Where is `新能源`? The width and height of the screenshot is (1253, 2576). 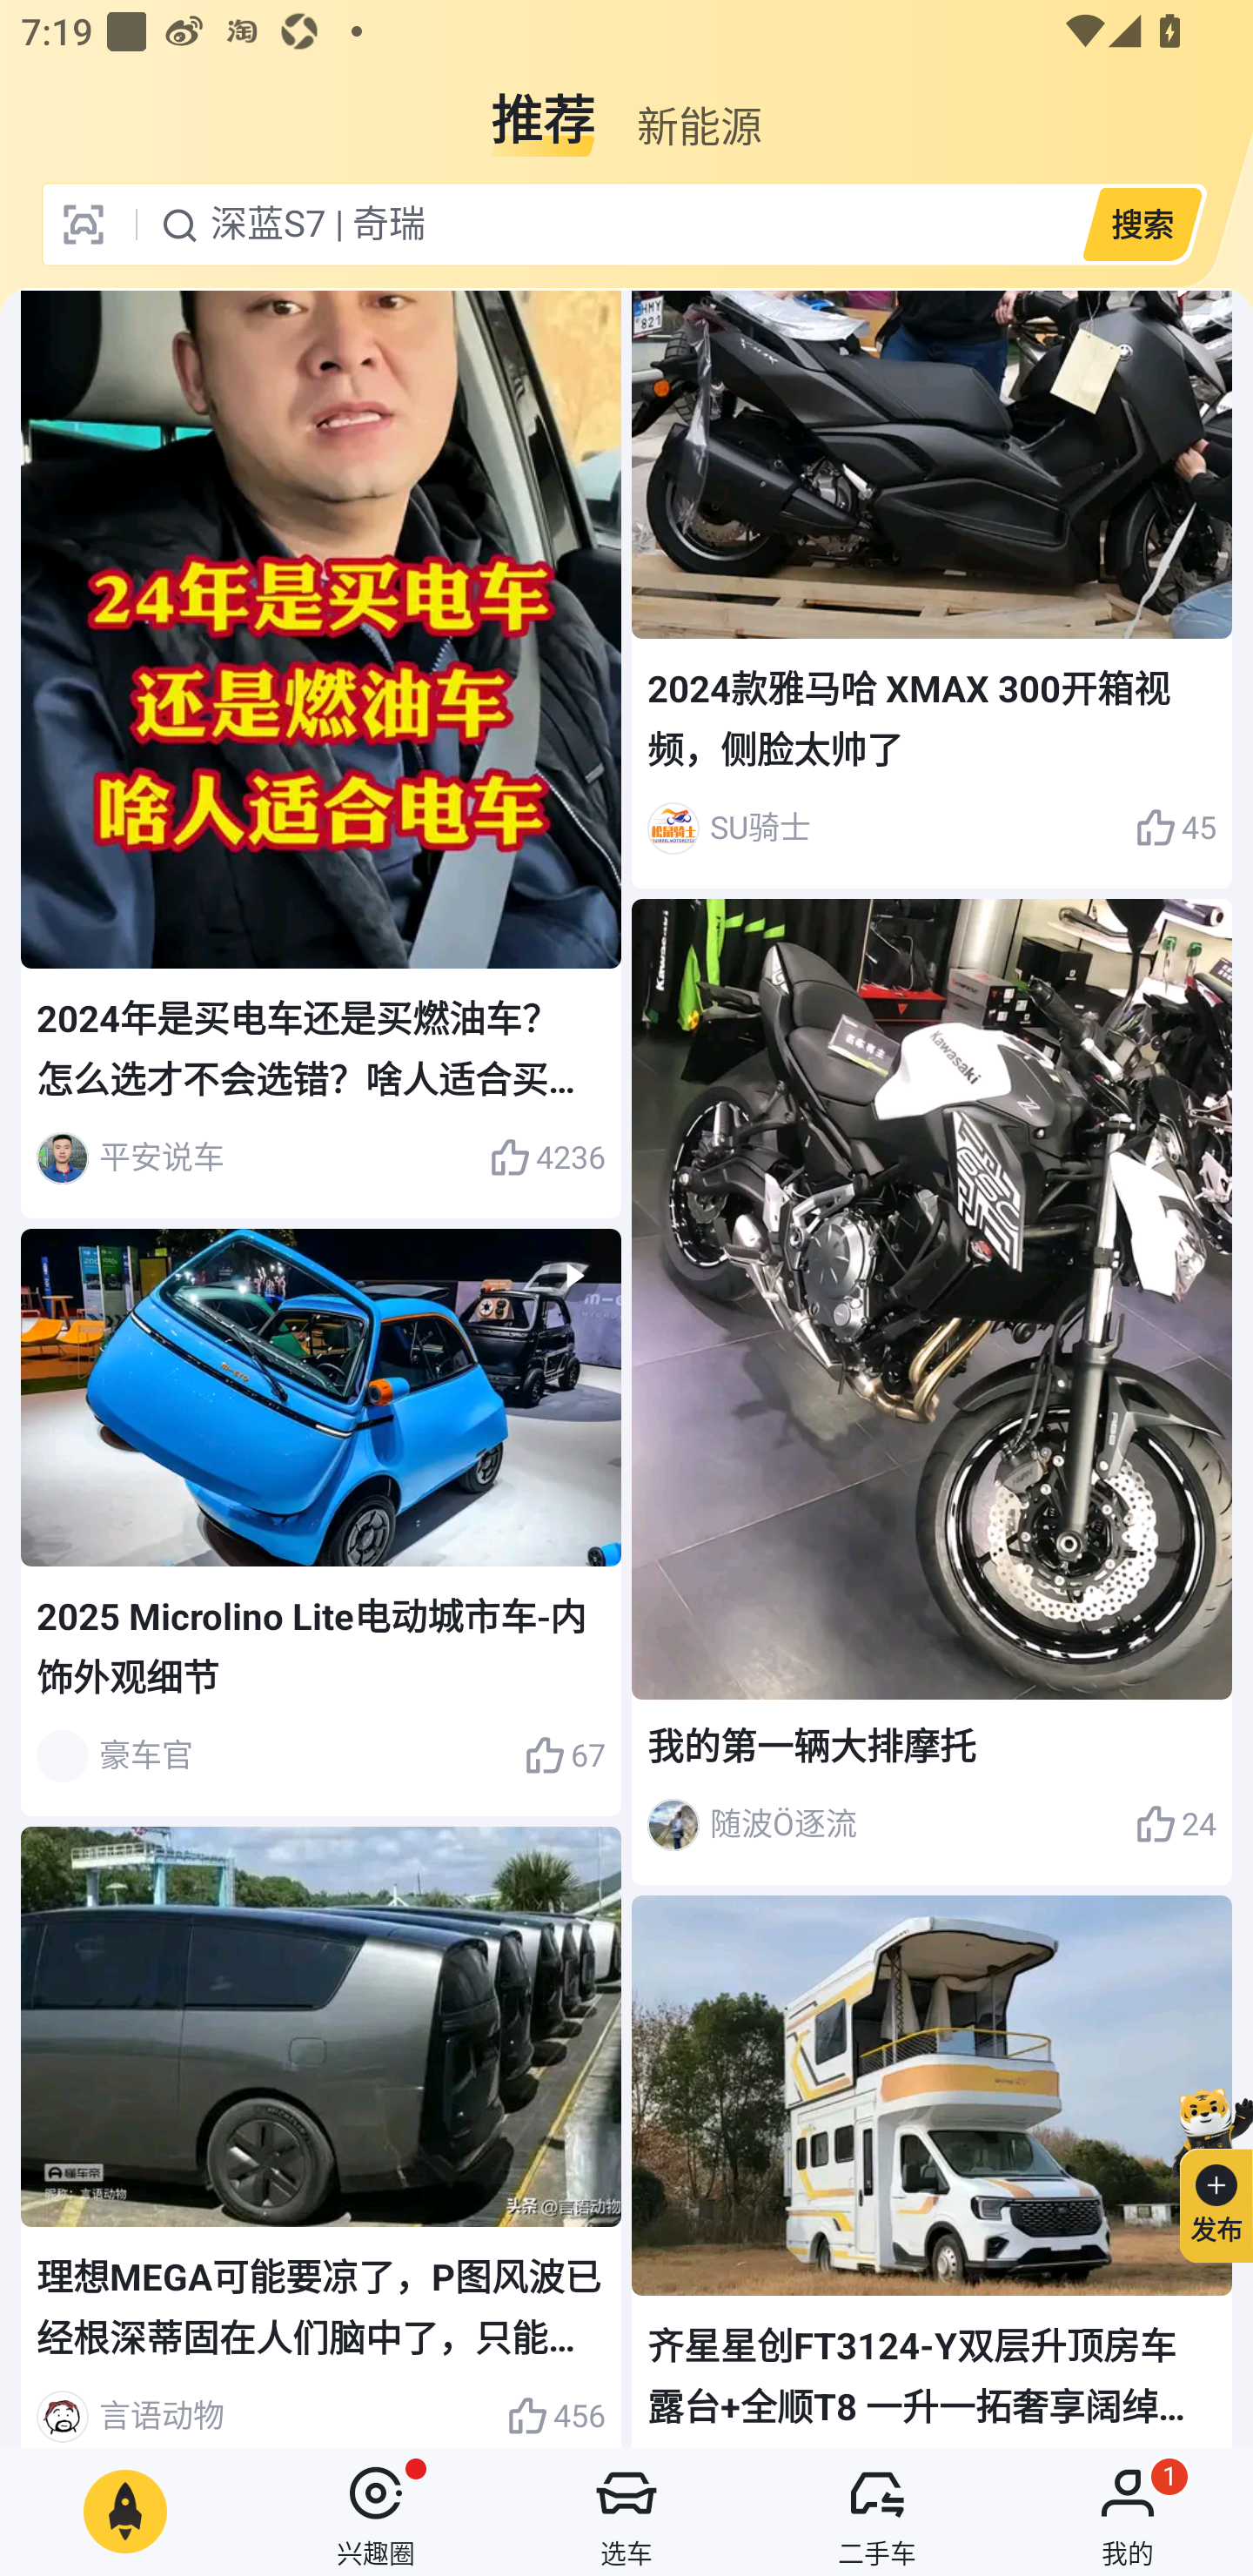
新能源 is located at coordinates (699, 108).